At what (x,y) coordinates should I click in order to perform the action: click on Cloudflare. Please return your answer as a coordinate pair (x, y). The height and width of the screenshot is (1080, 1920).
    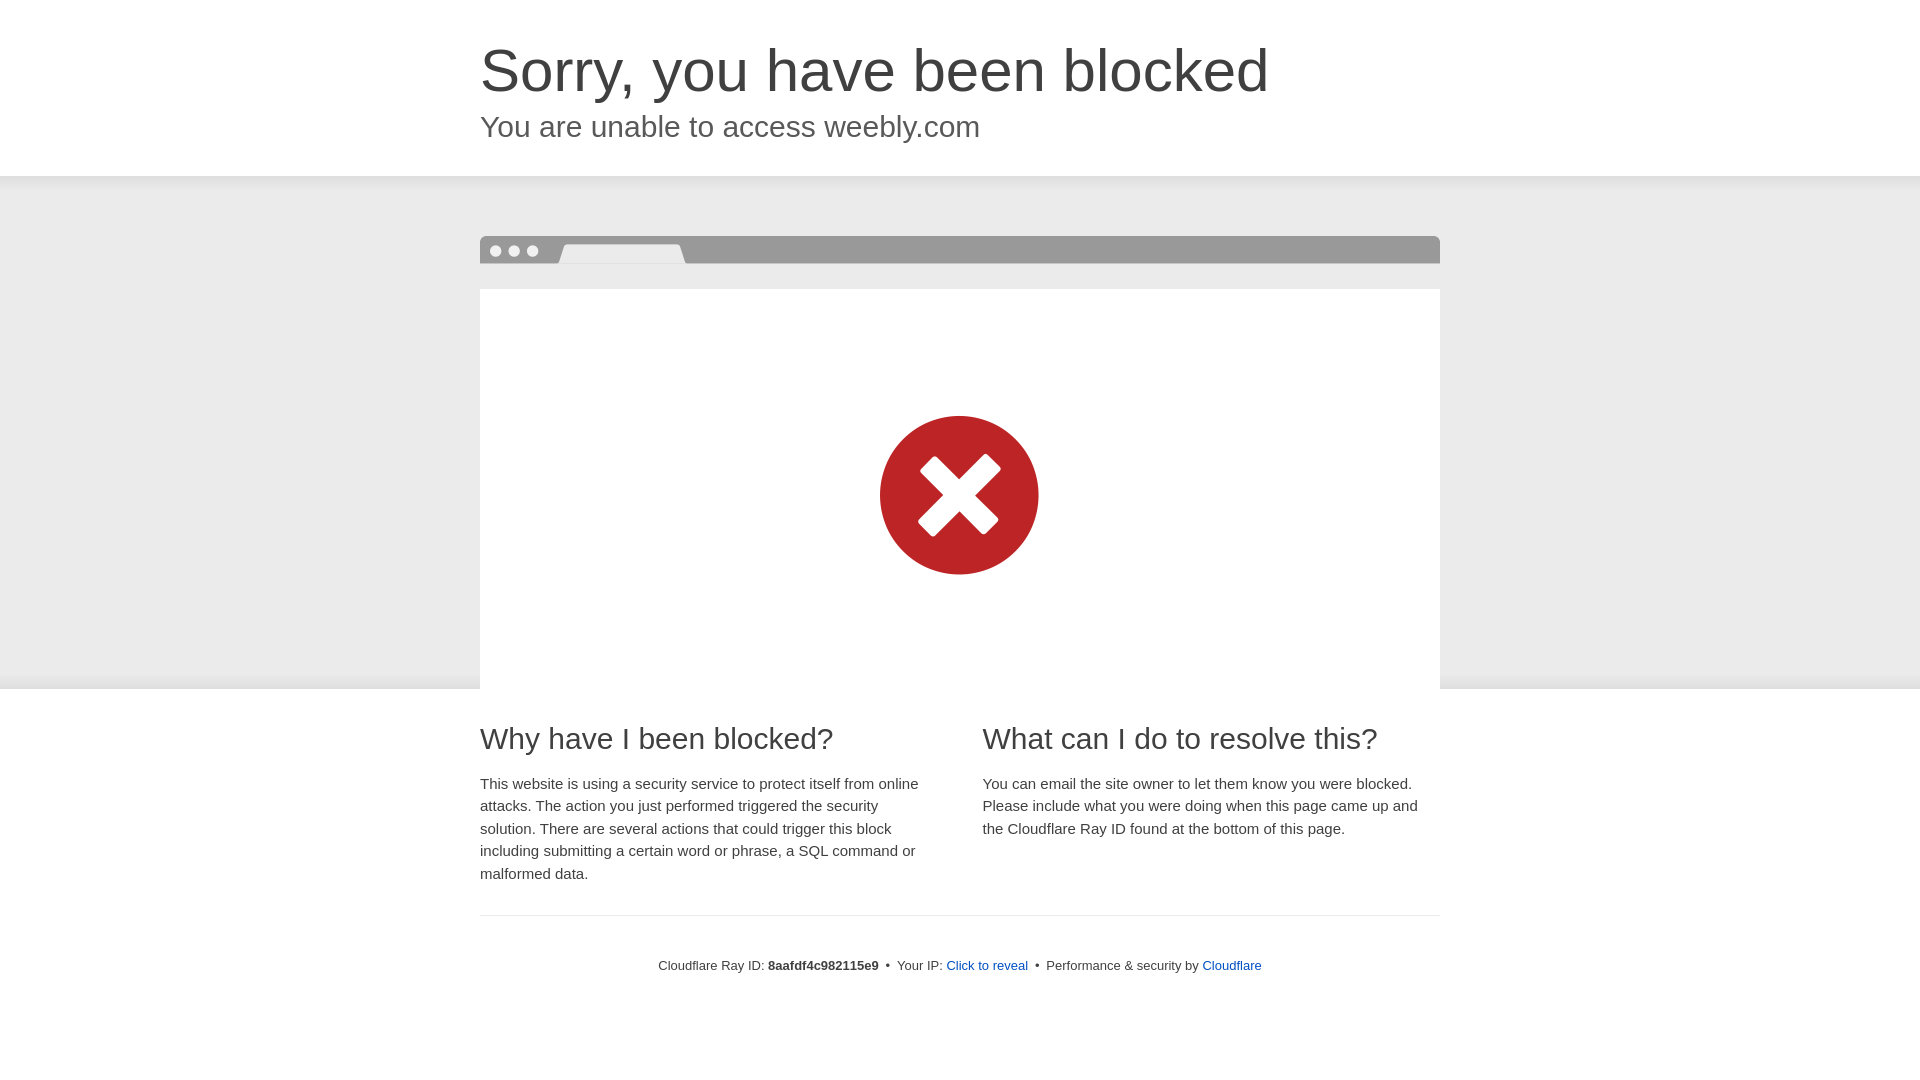
    Looking at the image, I should click on (1231, 965).